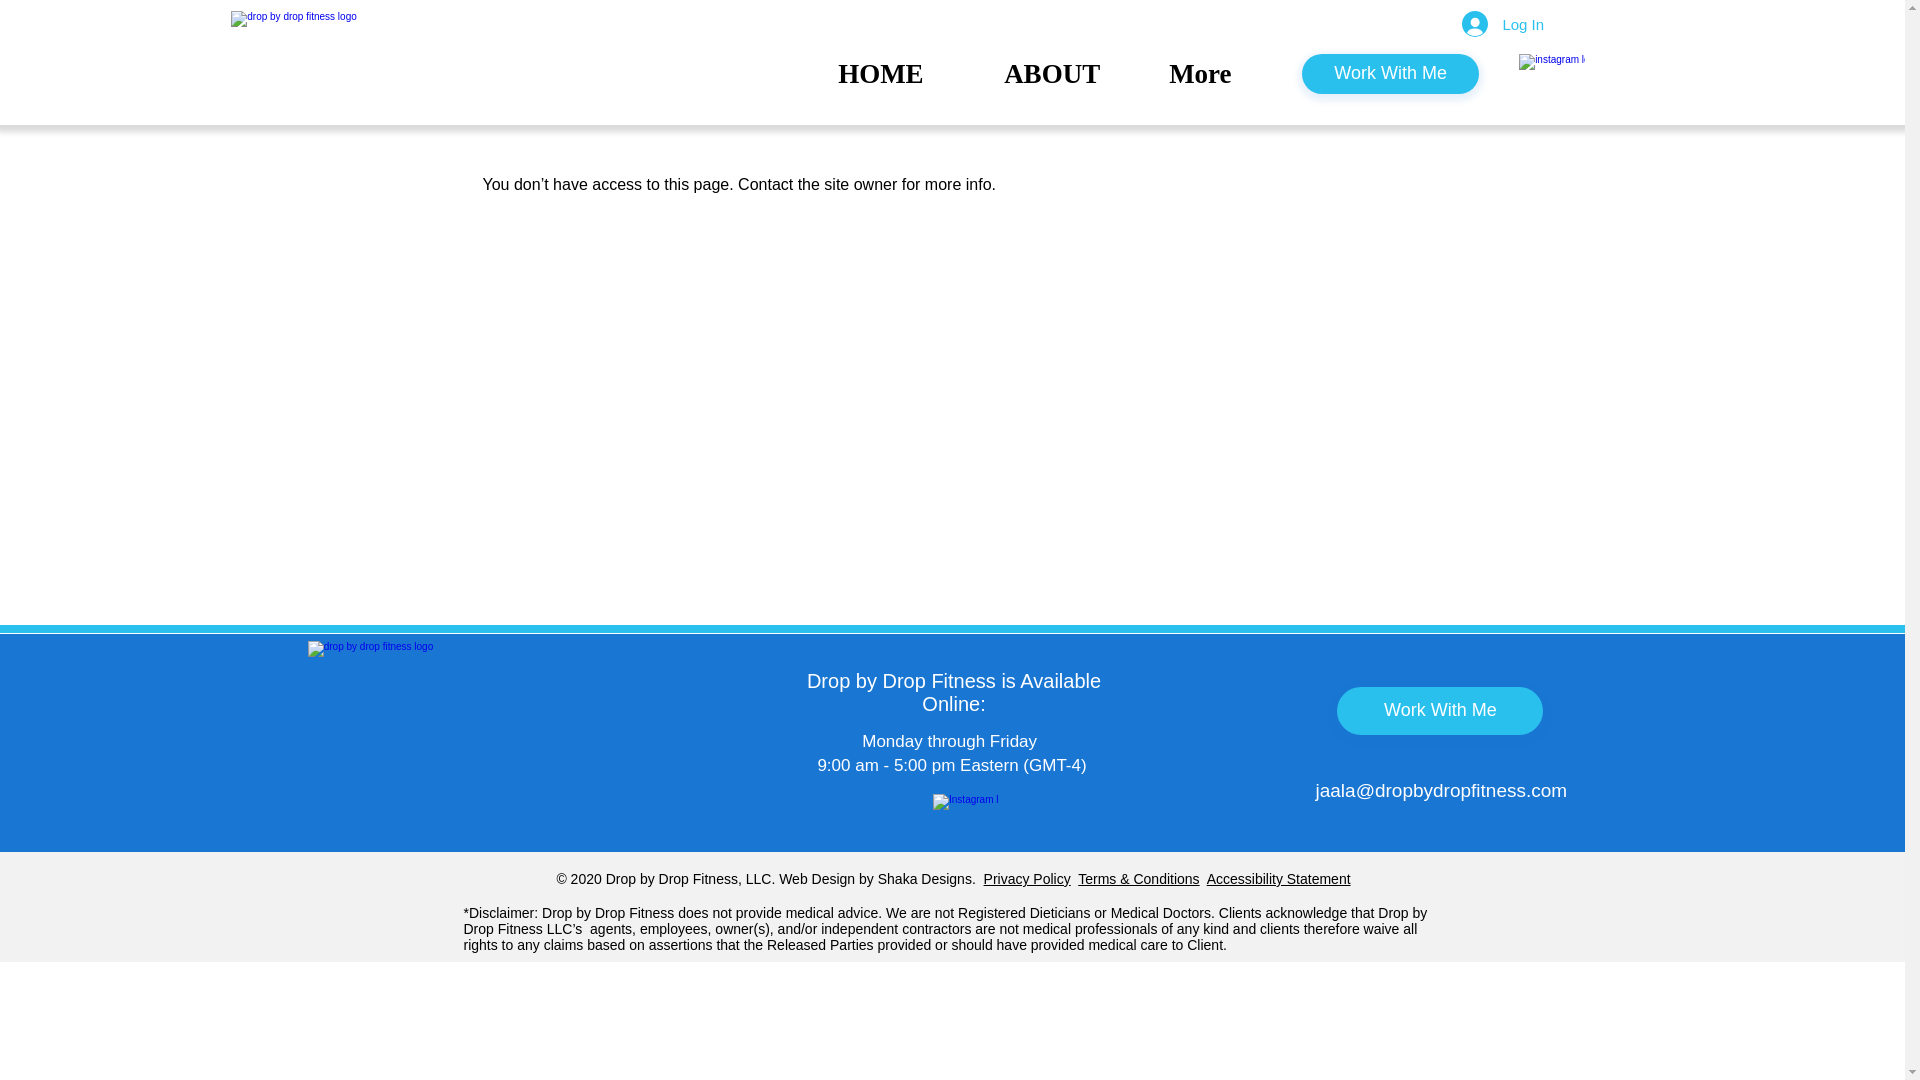 This screenshot has height=1080, width=1920. What do you see at coordinates (1279, 878) in the screenshot?
I see `Accessibility Statement` at bounding box center [1279, 878].